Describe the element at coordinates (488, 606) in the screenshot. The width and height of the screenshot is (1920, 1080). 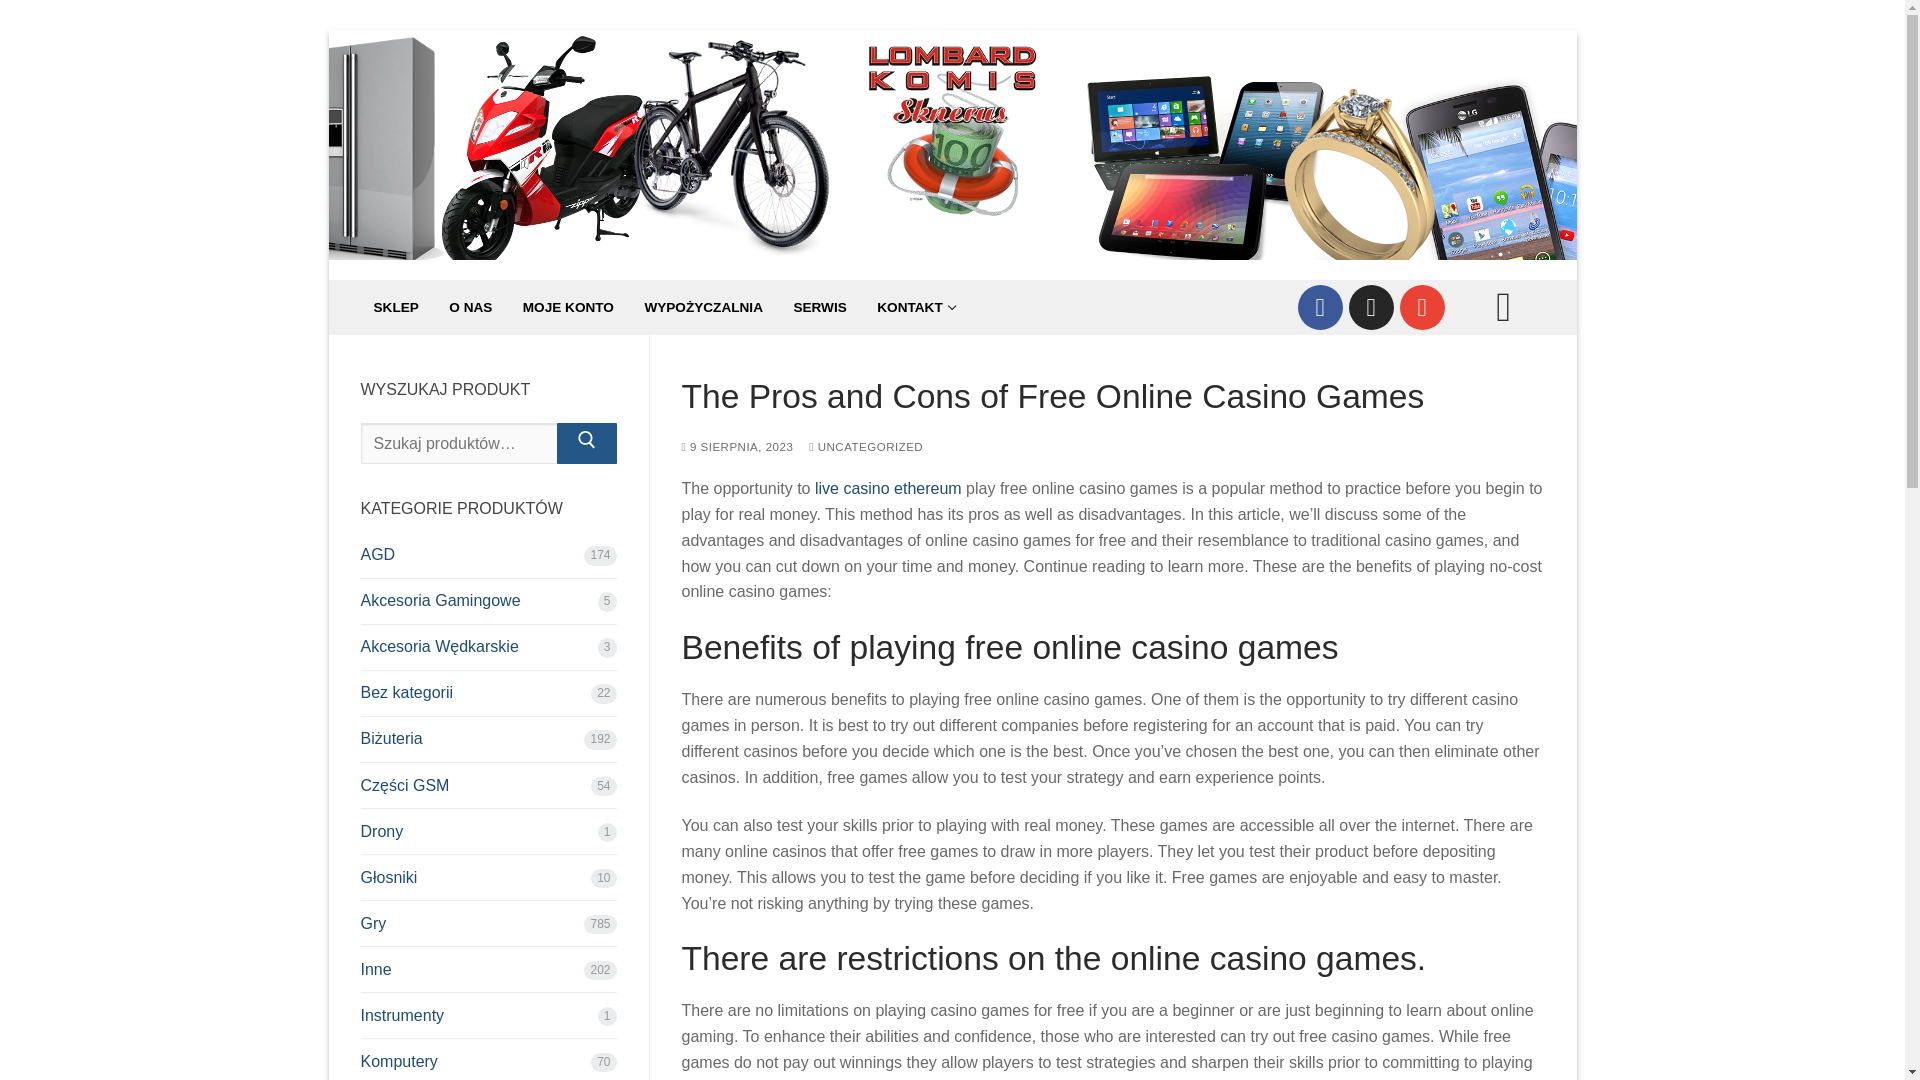
I see `Akcesoria Gamingowe` at that location.